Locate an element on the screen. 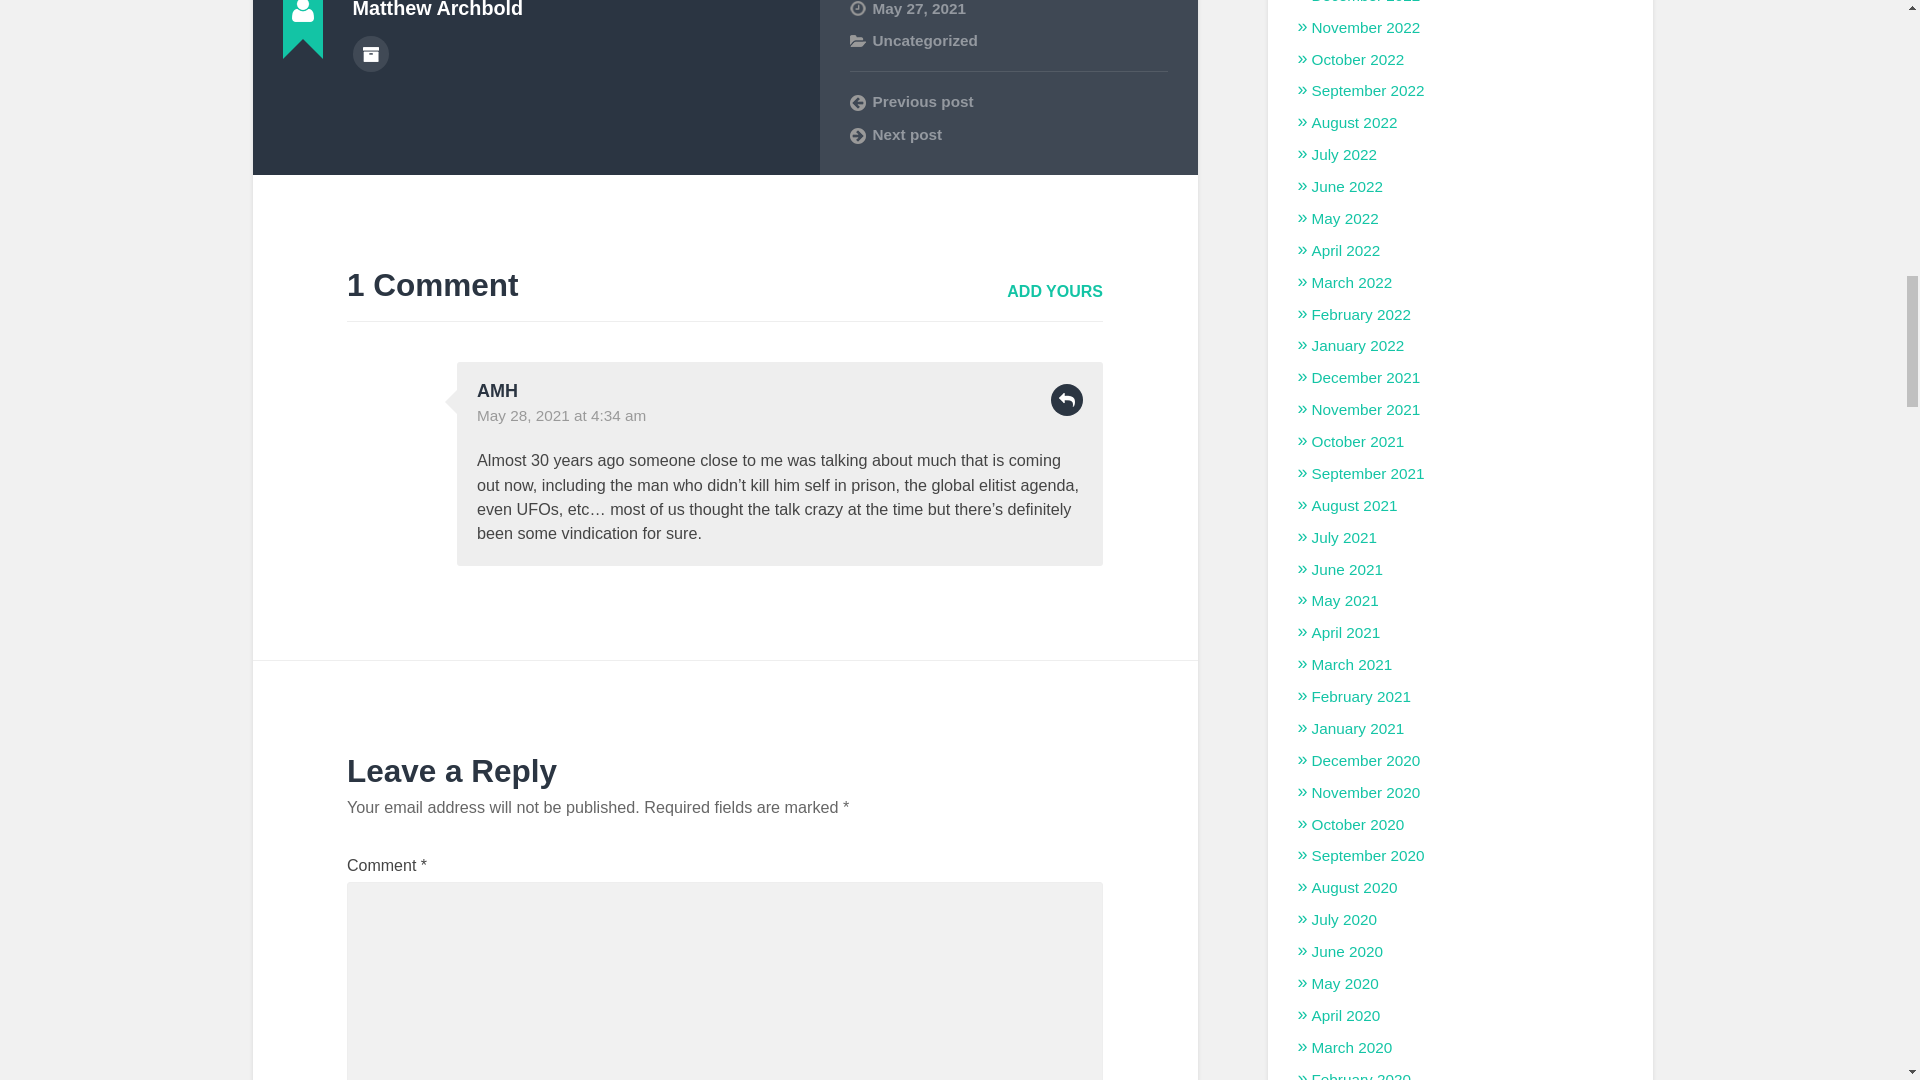 Image resolution: width=1920 pixels, height=1080 pixels. Author archive is located at coordinates (369, 54).